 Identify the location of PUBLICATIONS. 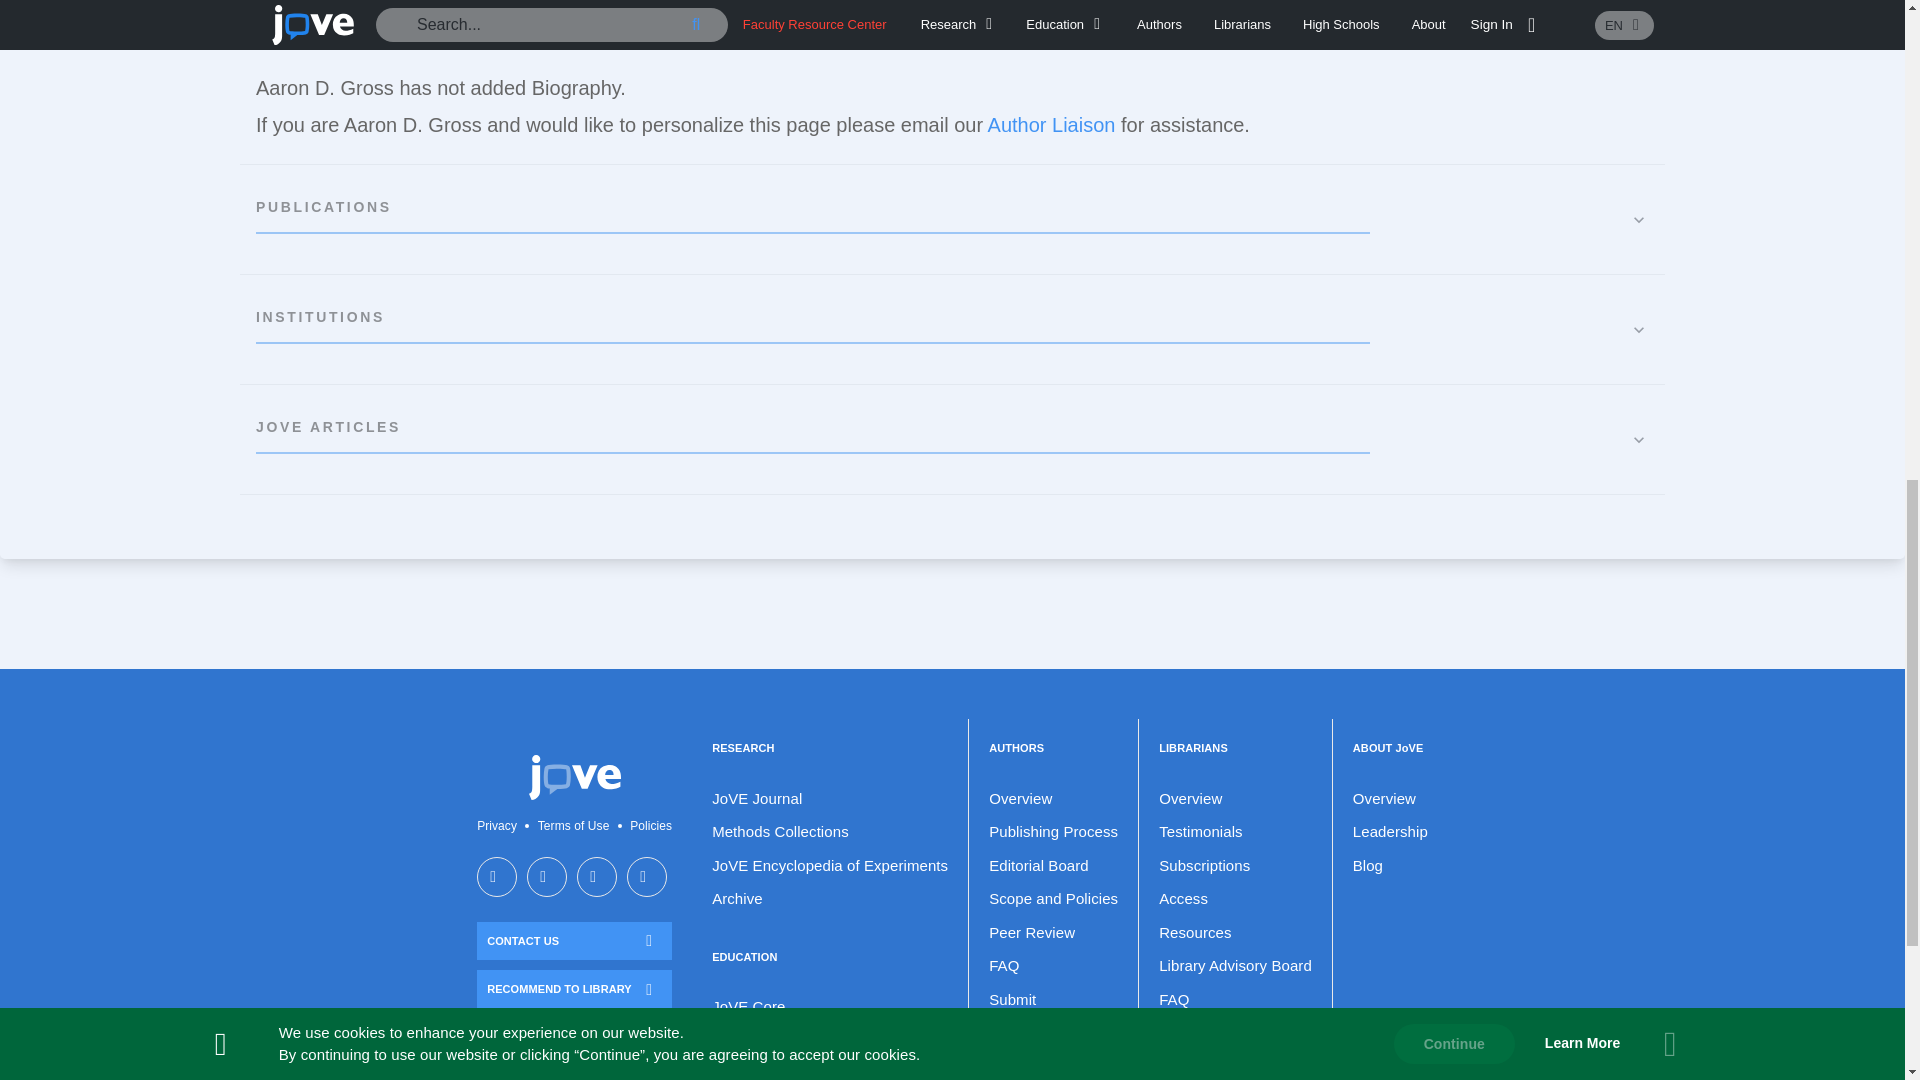
(952, 220).